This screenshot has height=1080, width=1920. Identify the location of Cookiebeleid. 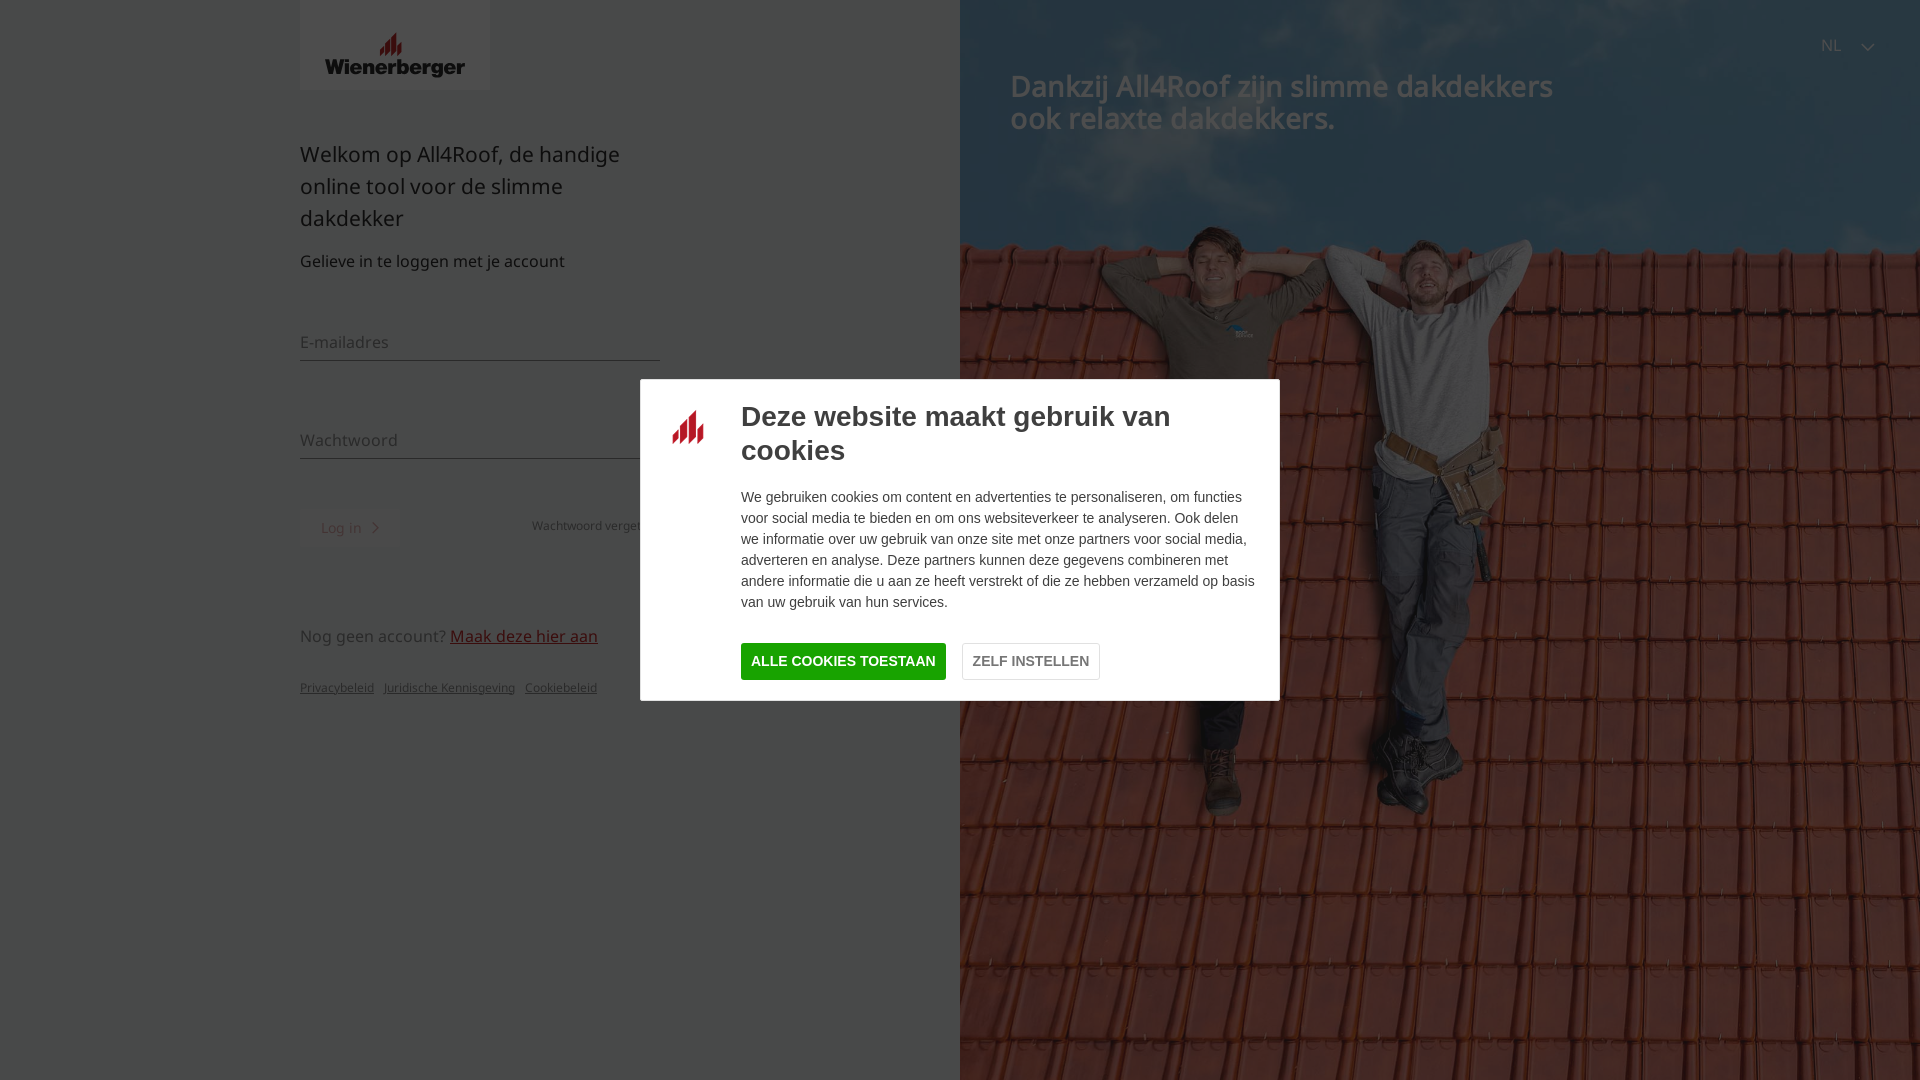
(556, 688).